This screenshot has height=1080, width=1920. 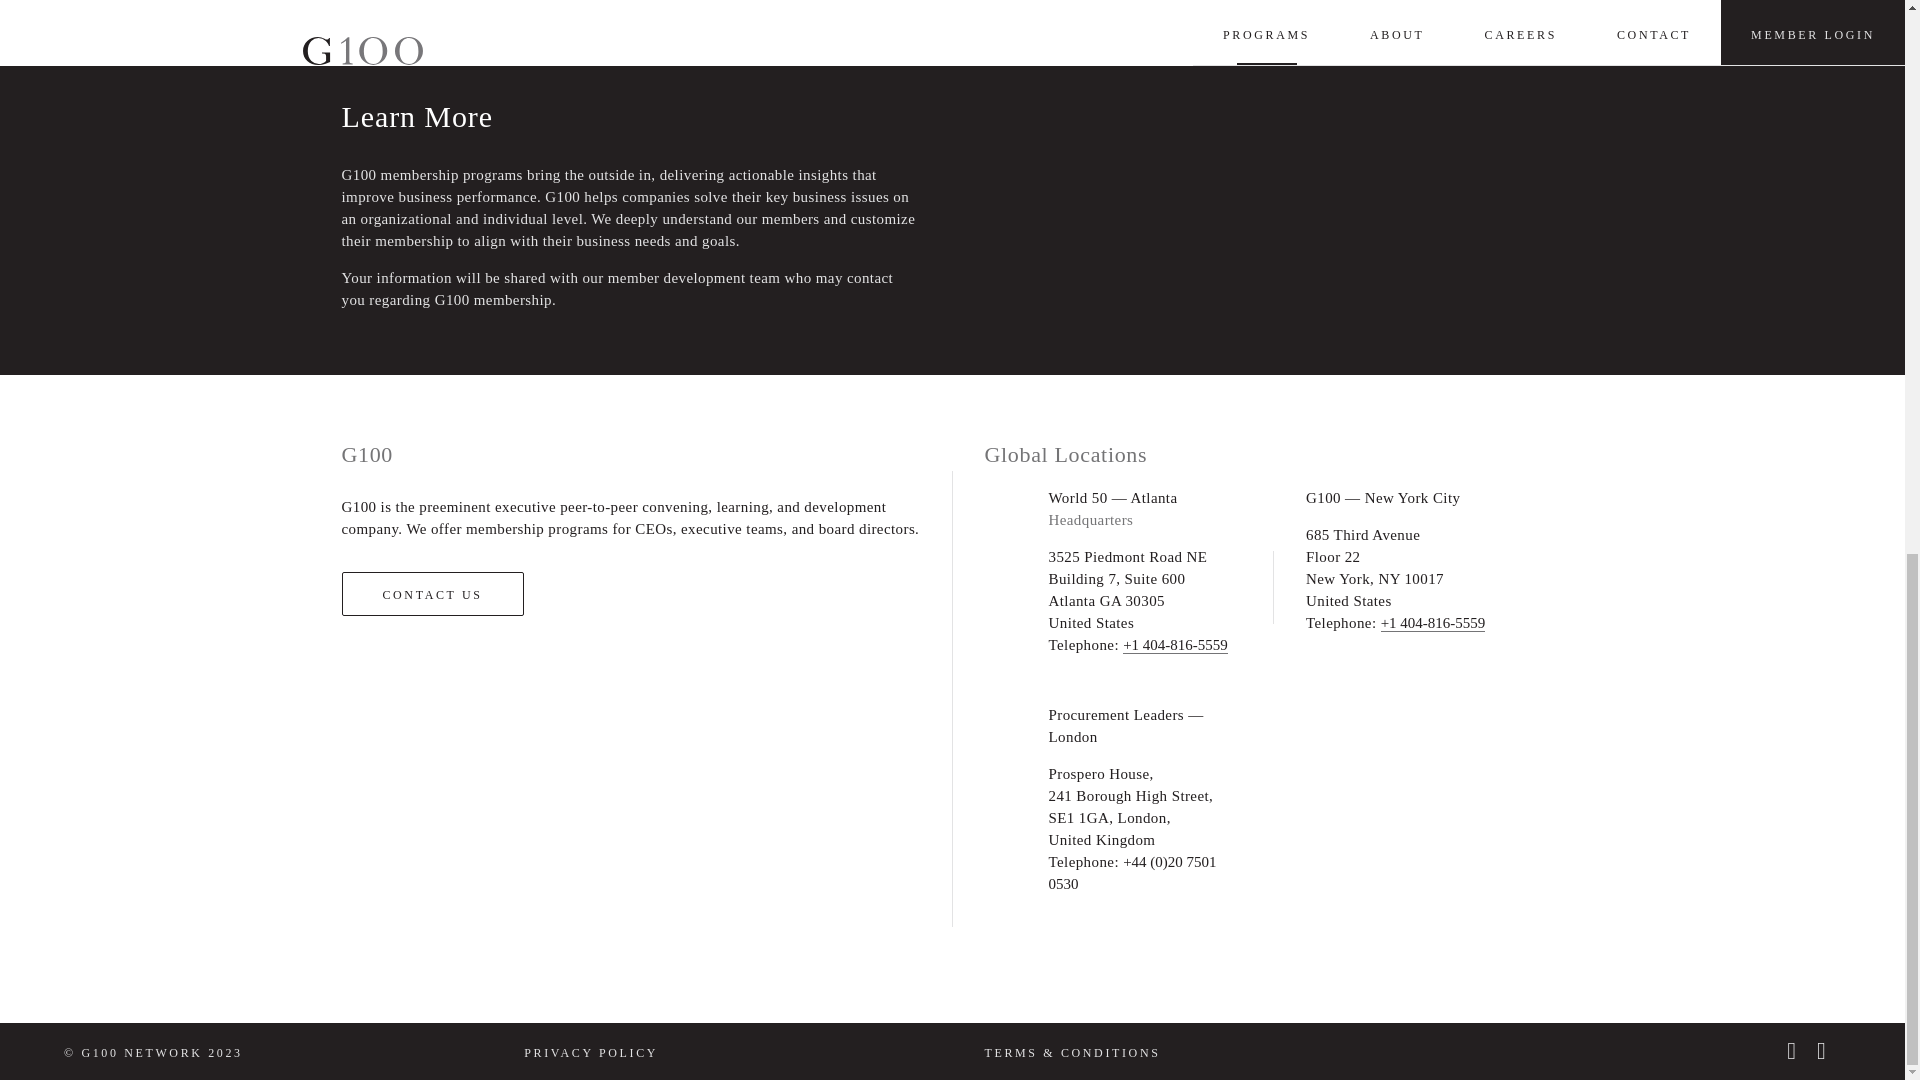 I want to click on CONTACT US, so click(x=432, y=594).